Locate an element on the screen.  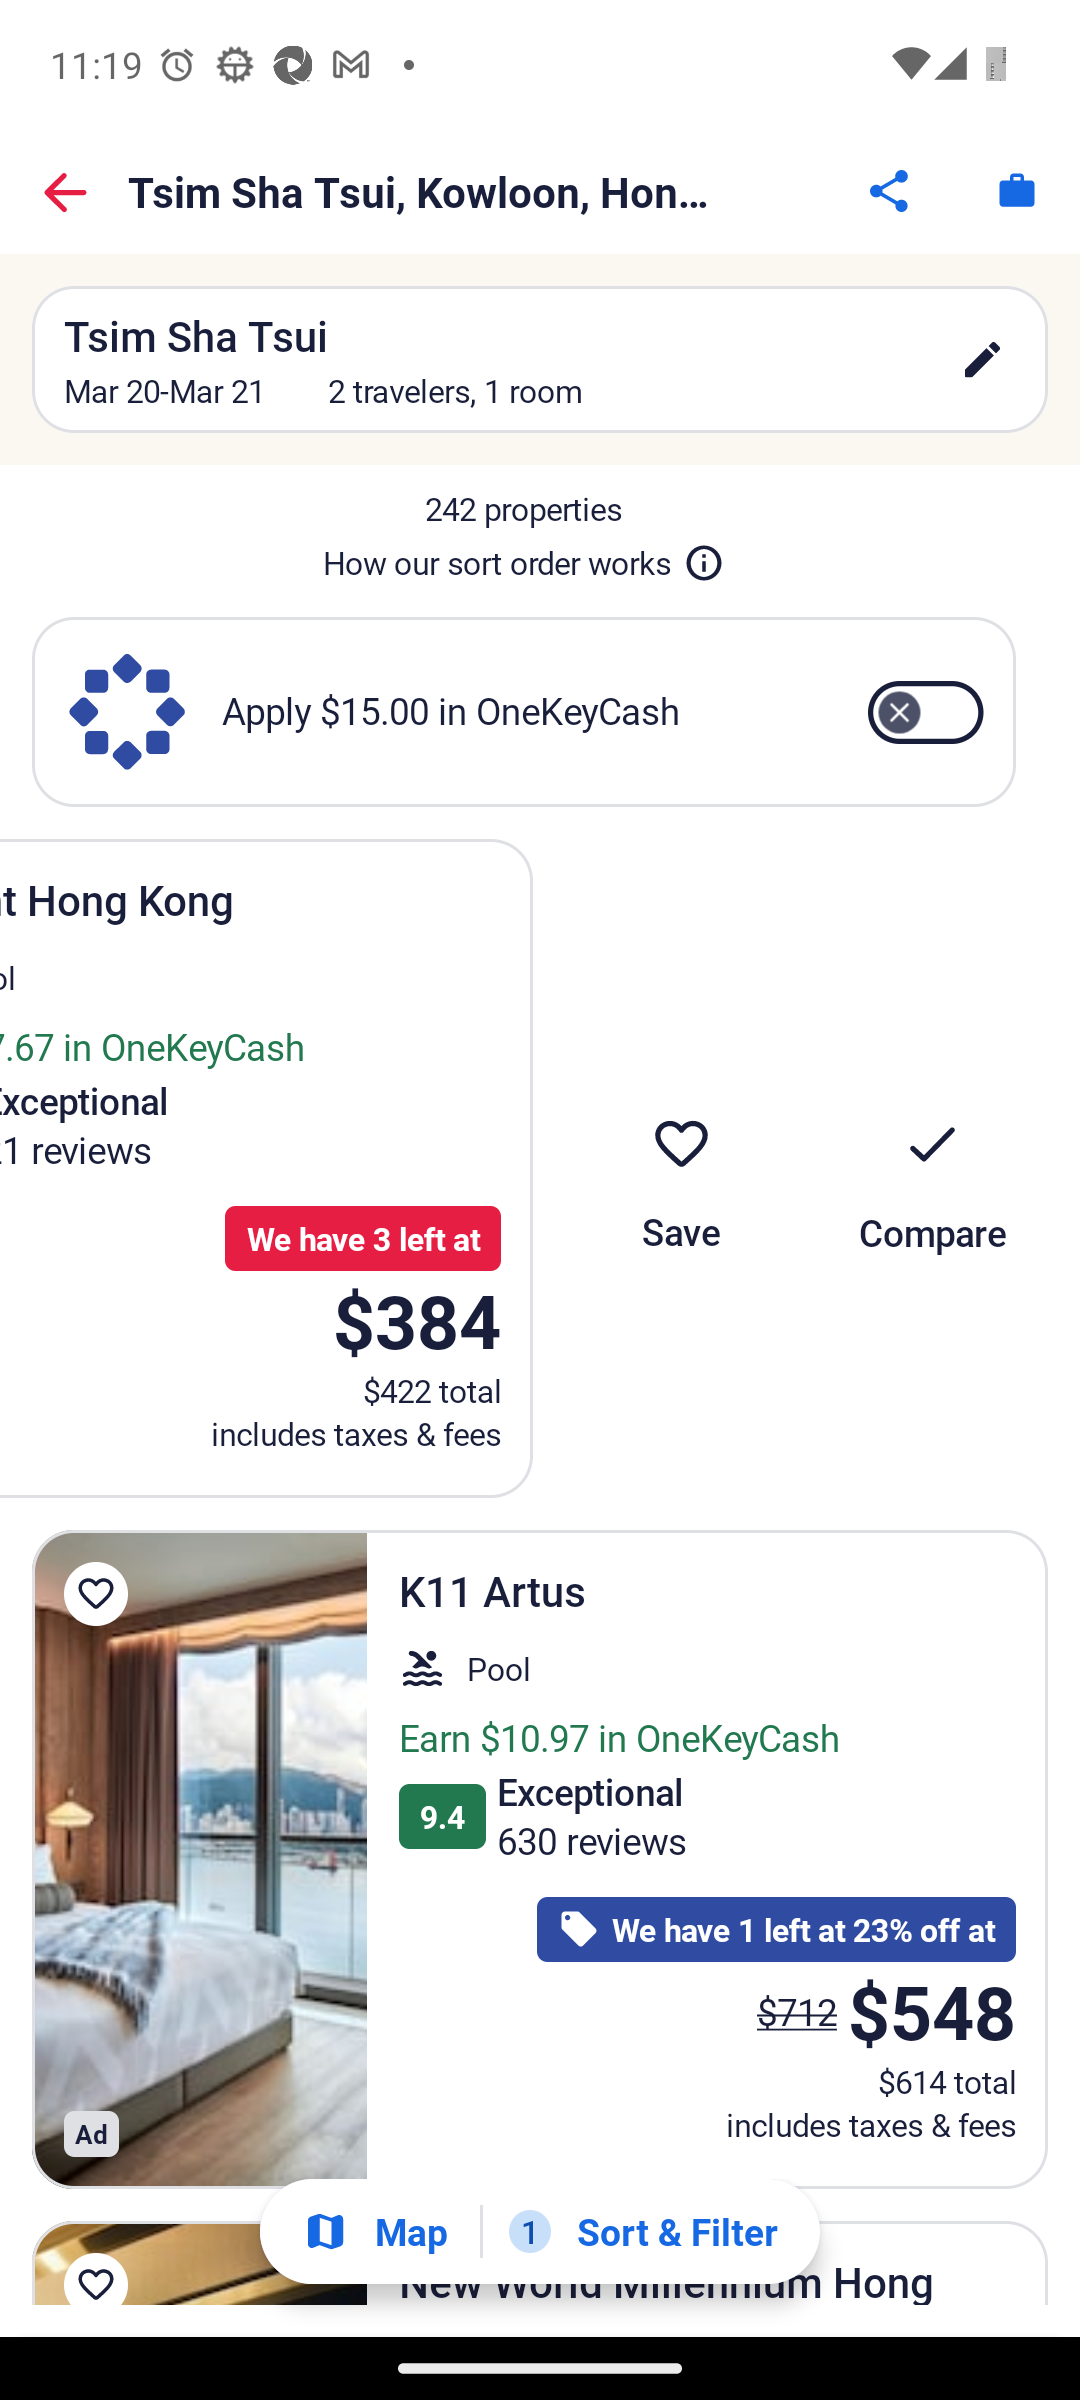
Save is located at coordinates (680, 1168).